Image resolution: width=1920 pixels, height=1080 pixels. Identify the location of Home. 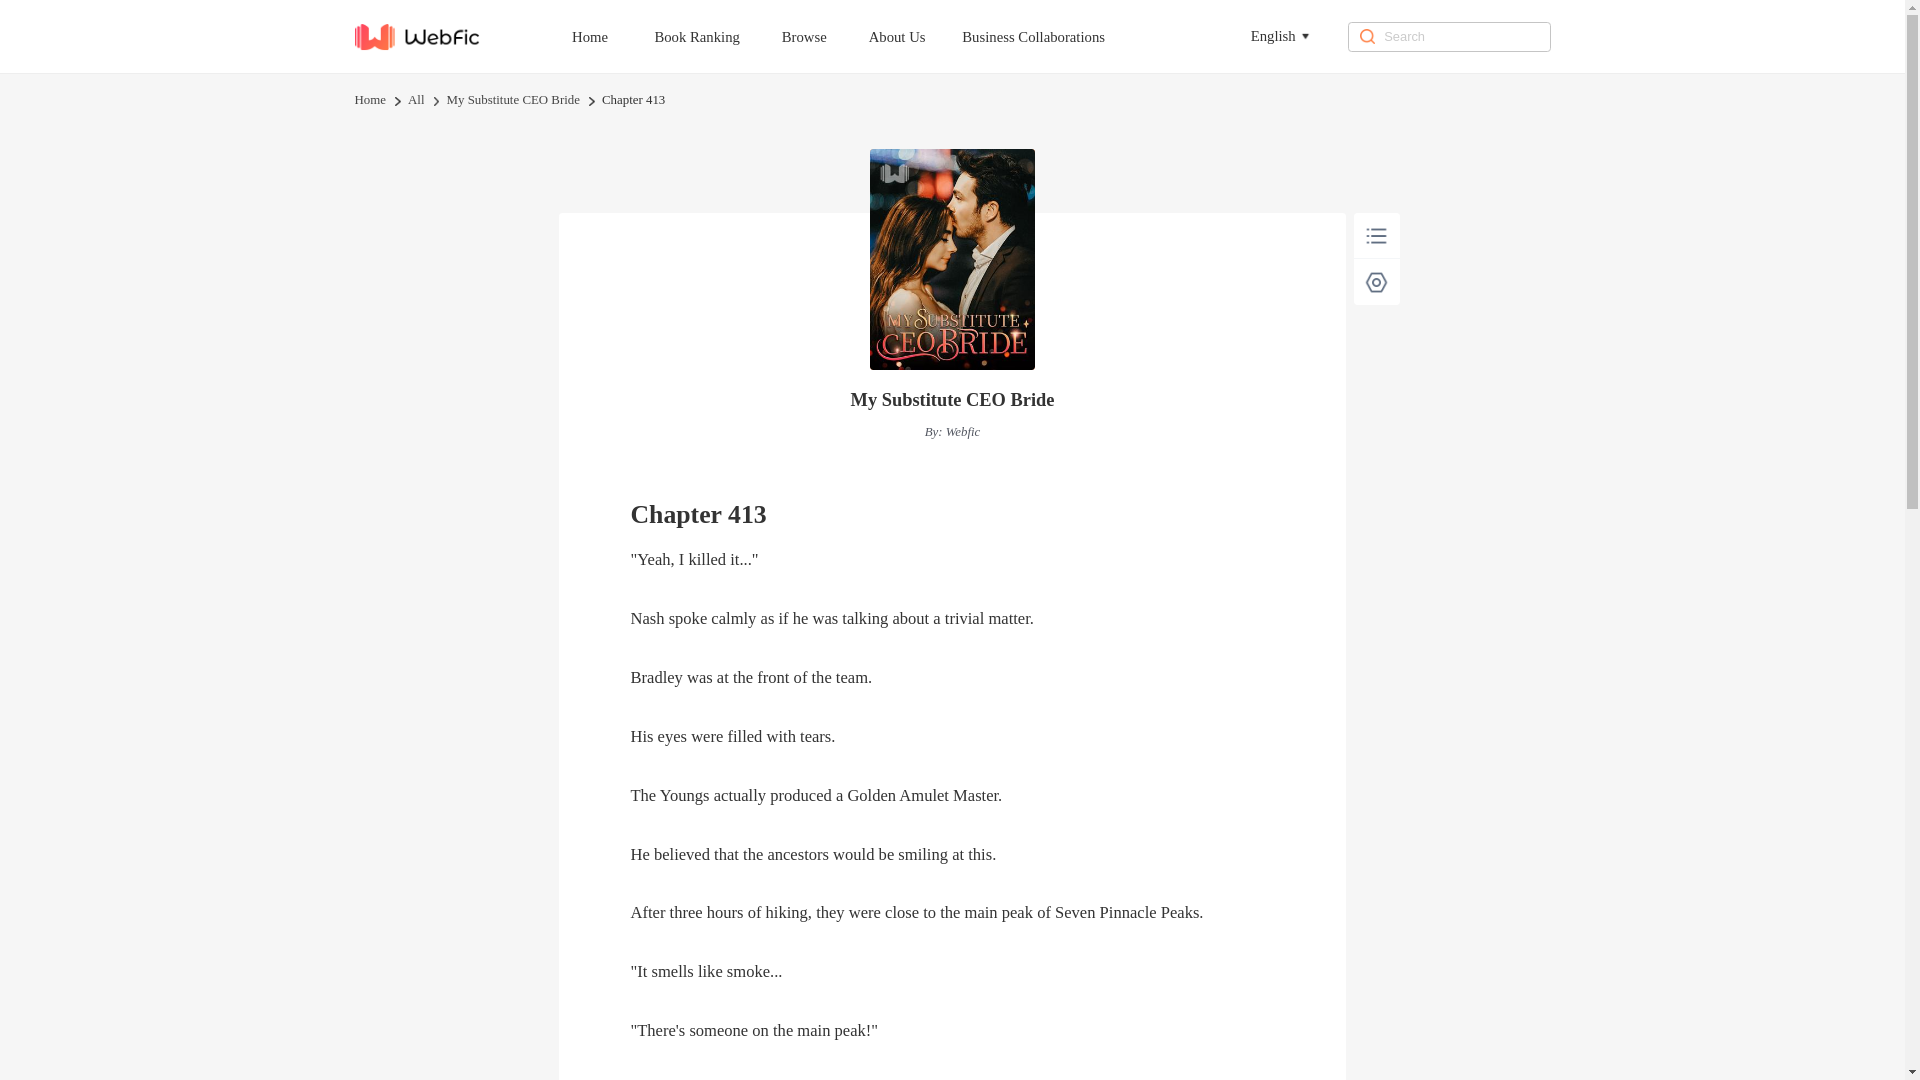
(369, 100).